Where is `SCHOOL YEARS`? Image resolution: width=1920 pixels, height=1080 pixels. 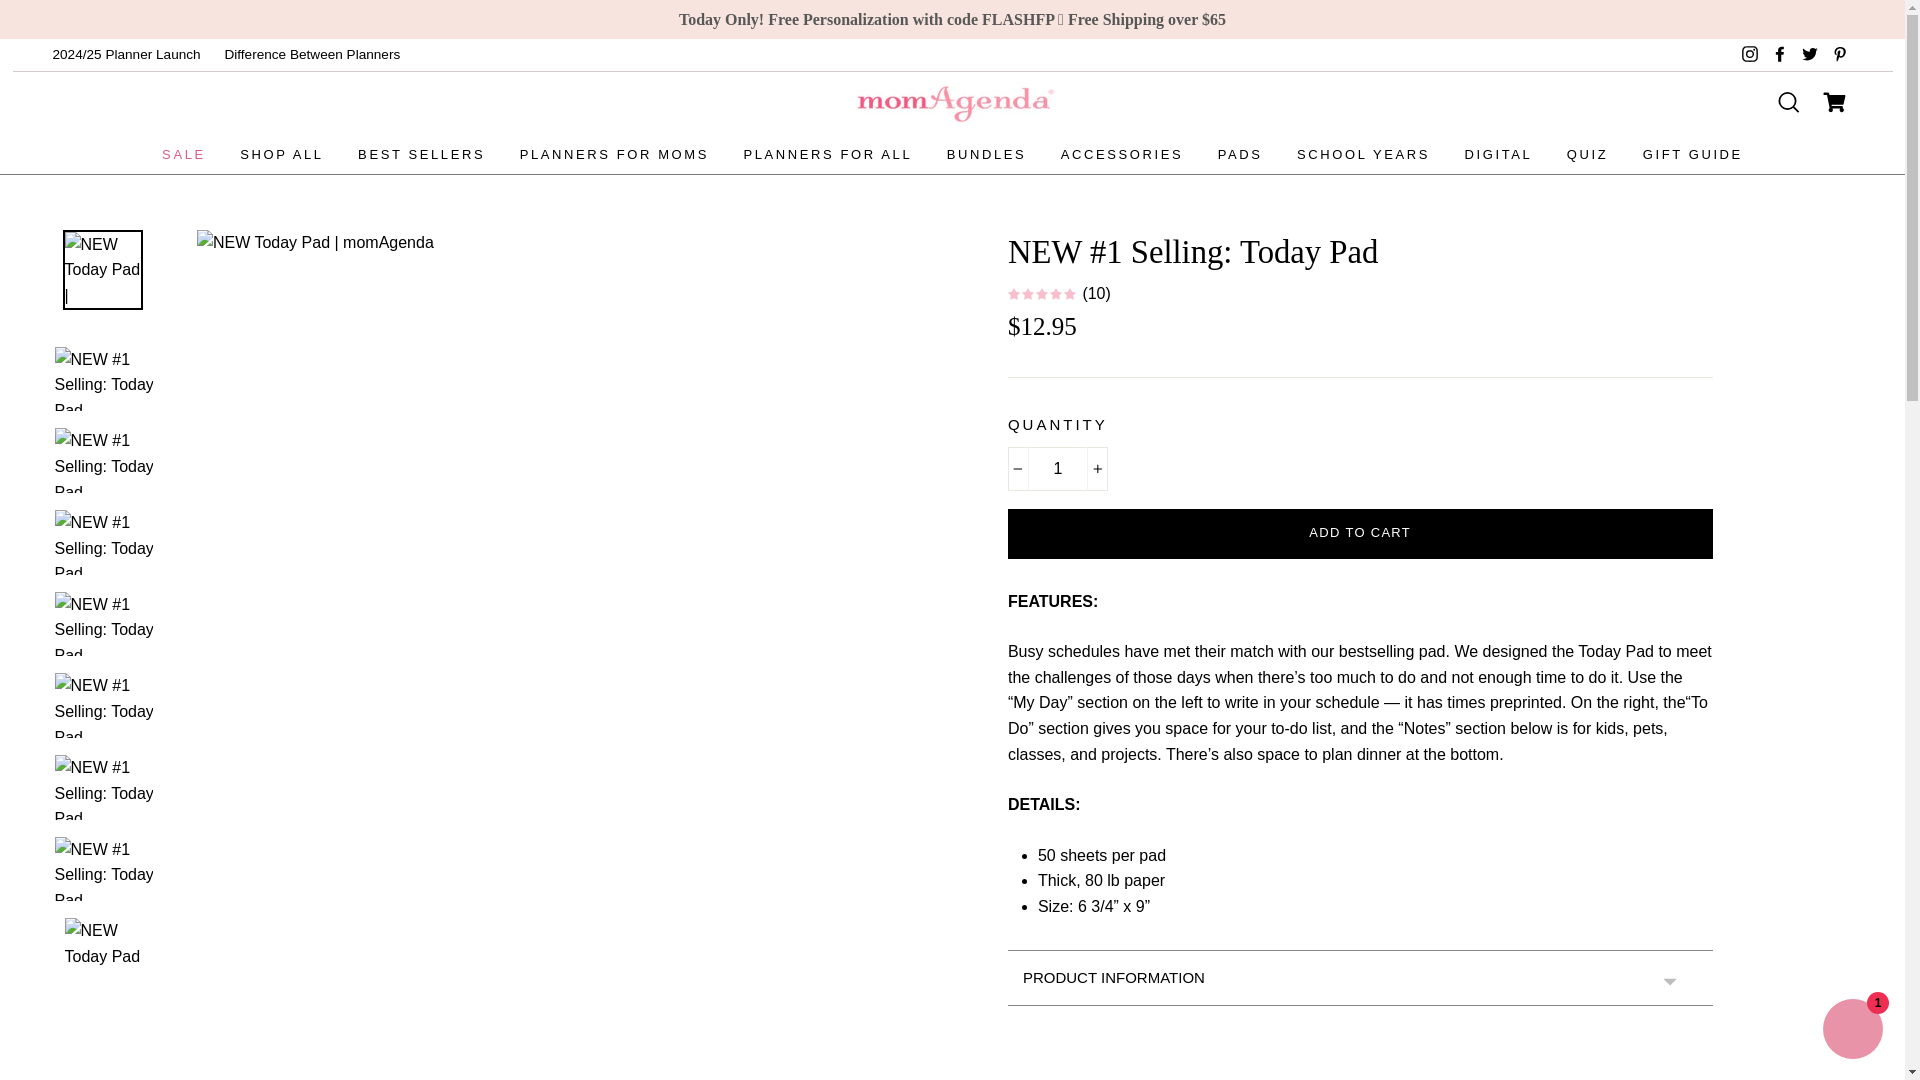
SCHOOL YEARS is located at coordinates (1364, 156).